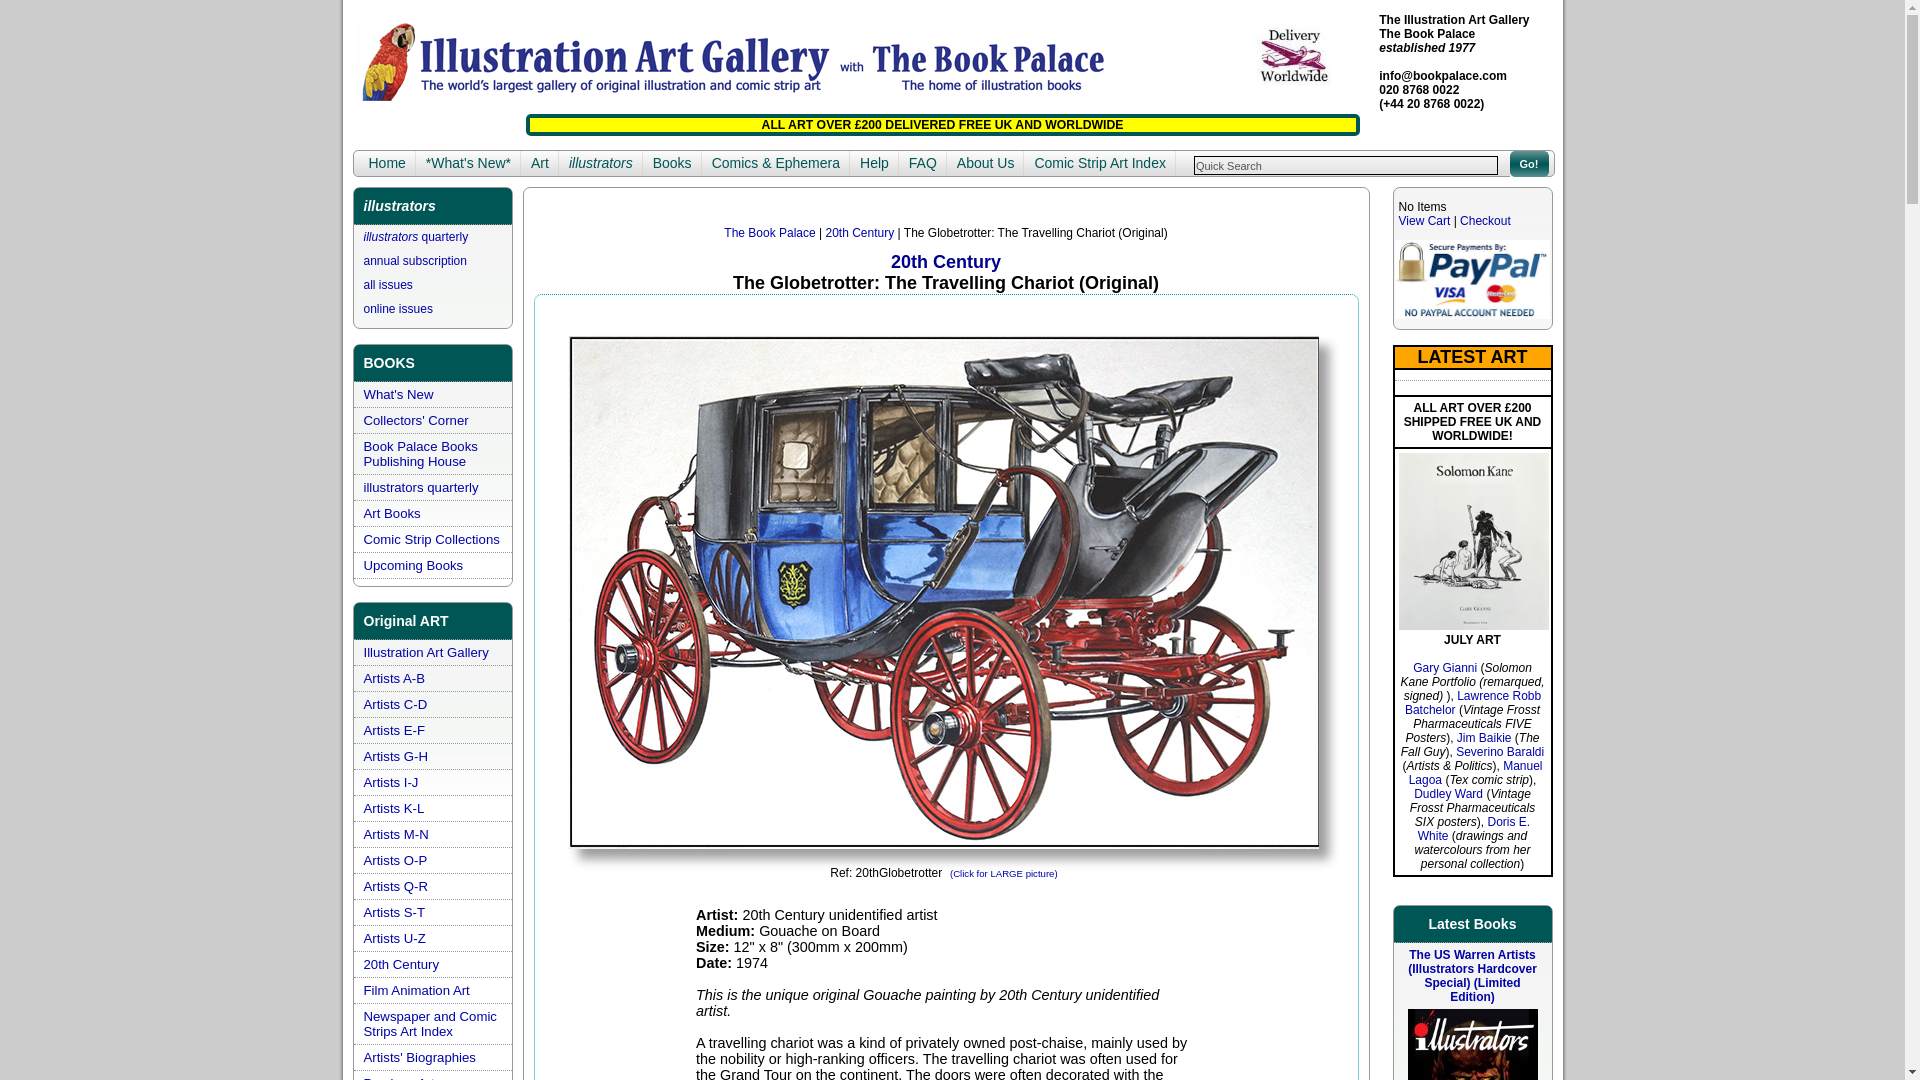 The image size is (1920, 1080). What do you see at coordinates (420, 1056) in the screenshot?
I see `Artists' Biographies` at bounding box center [420, 1056].